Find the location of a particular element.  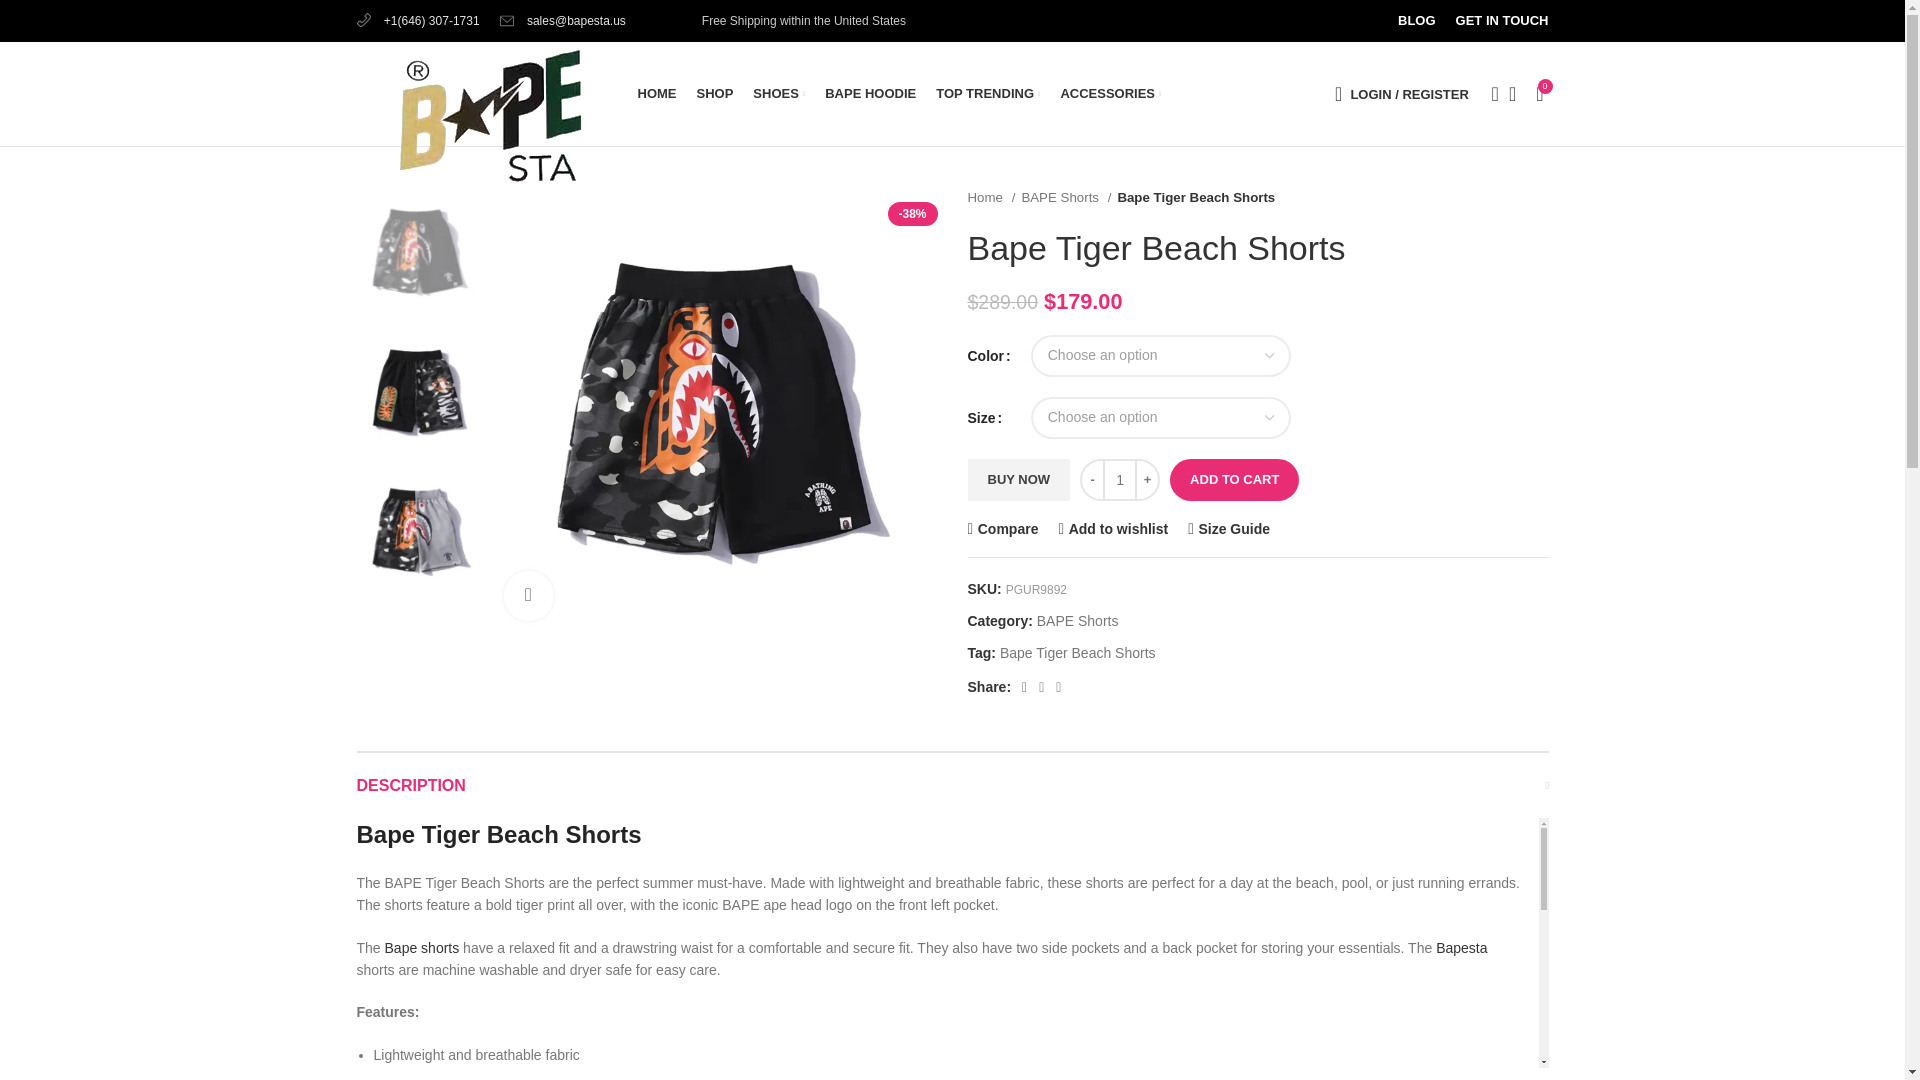

SHOP is located at coordinates (714, 94).